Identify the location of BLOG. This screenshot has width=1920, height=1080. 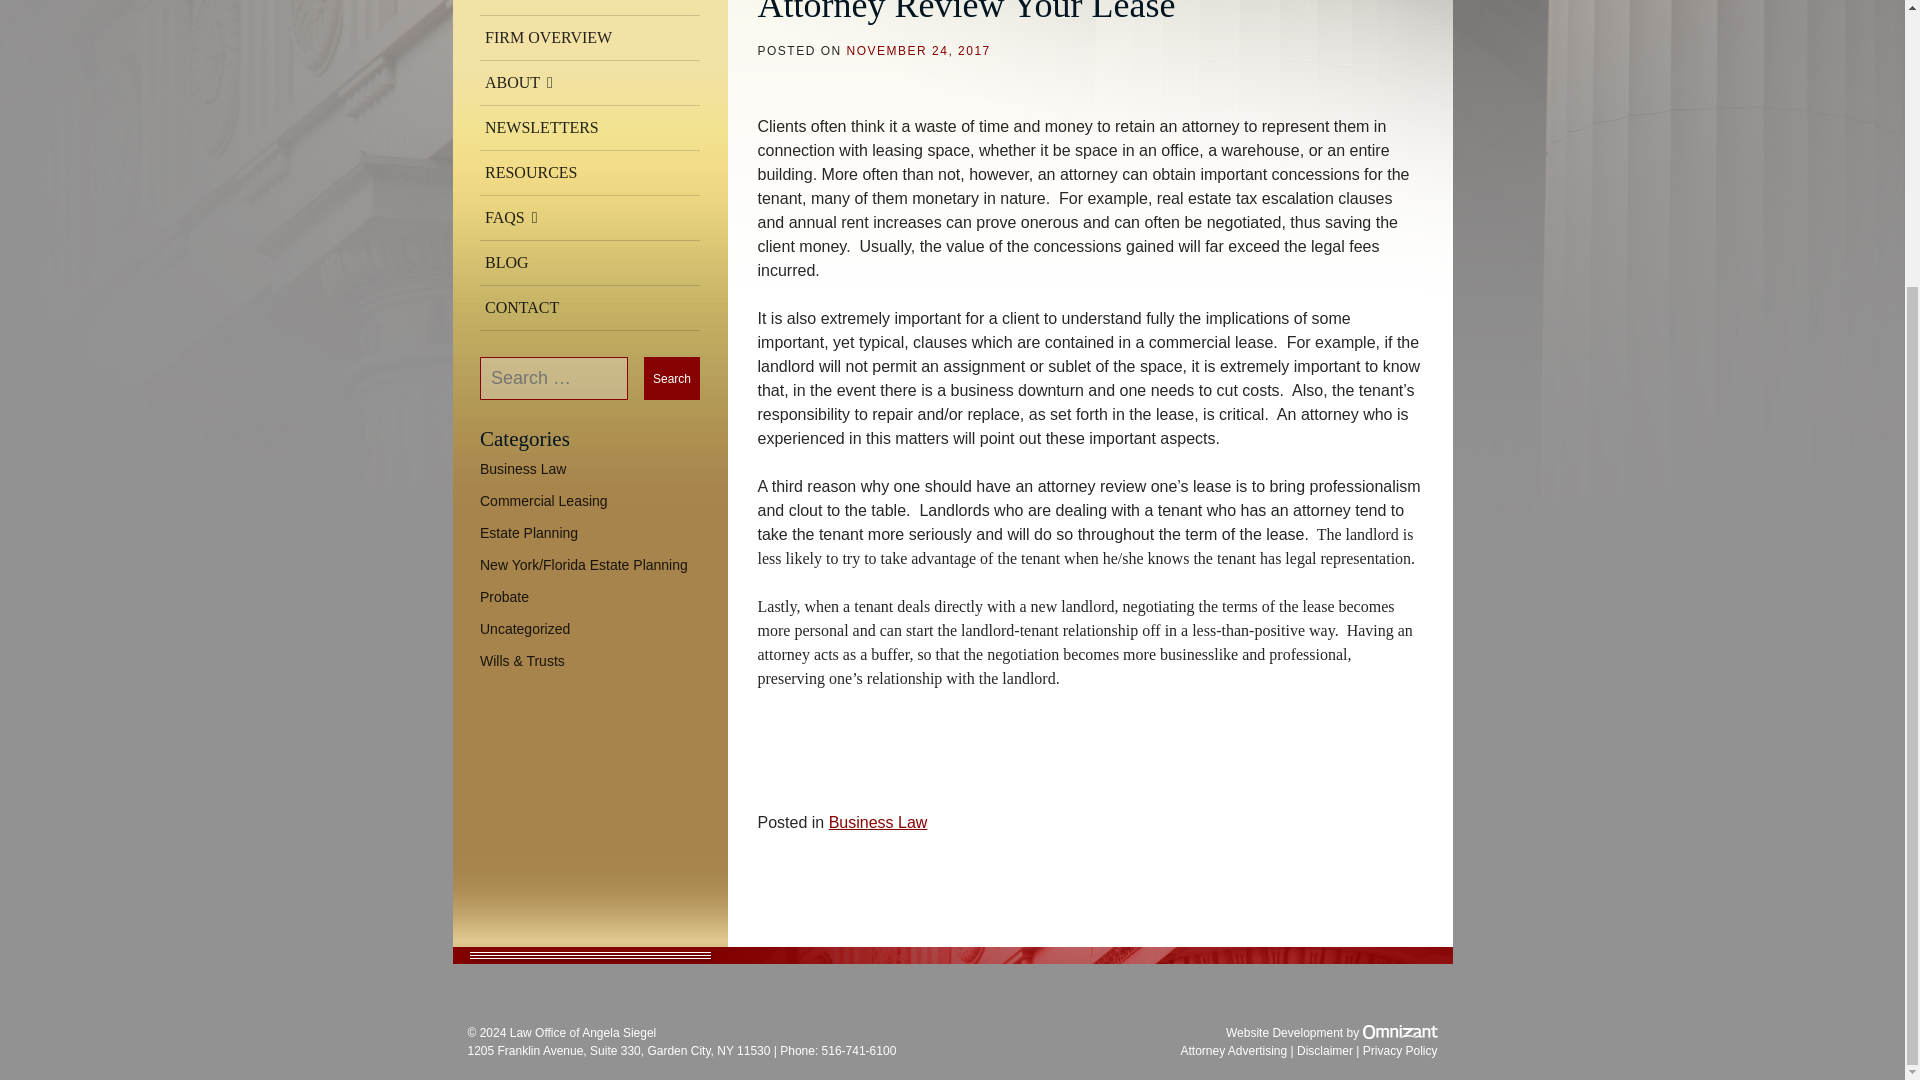
(590, 263).